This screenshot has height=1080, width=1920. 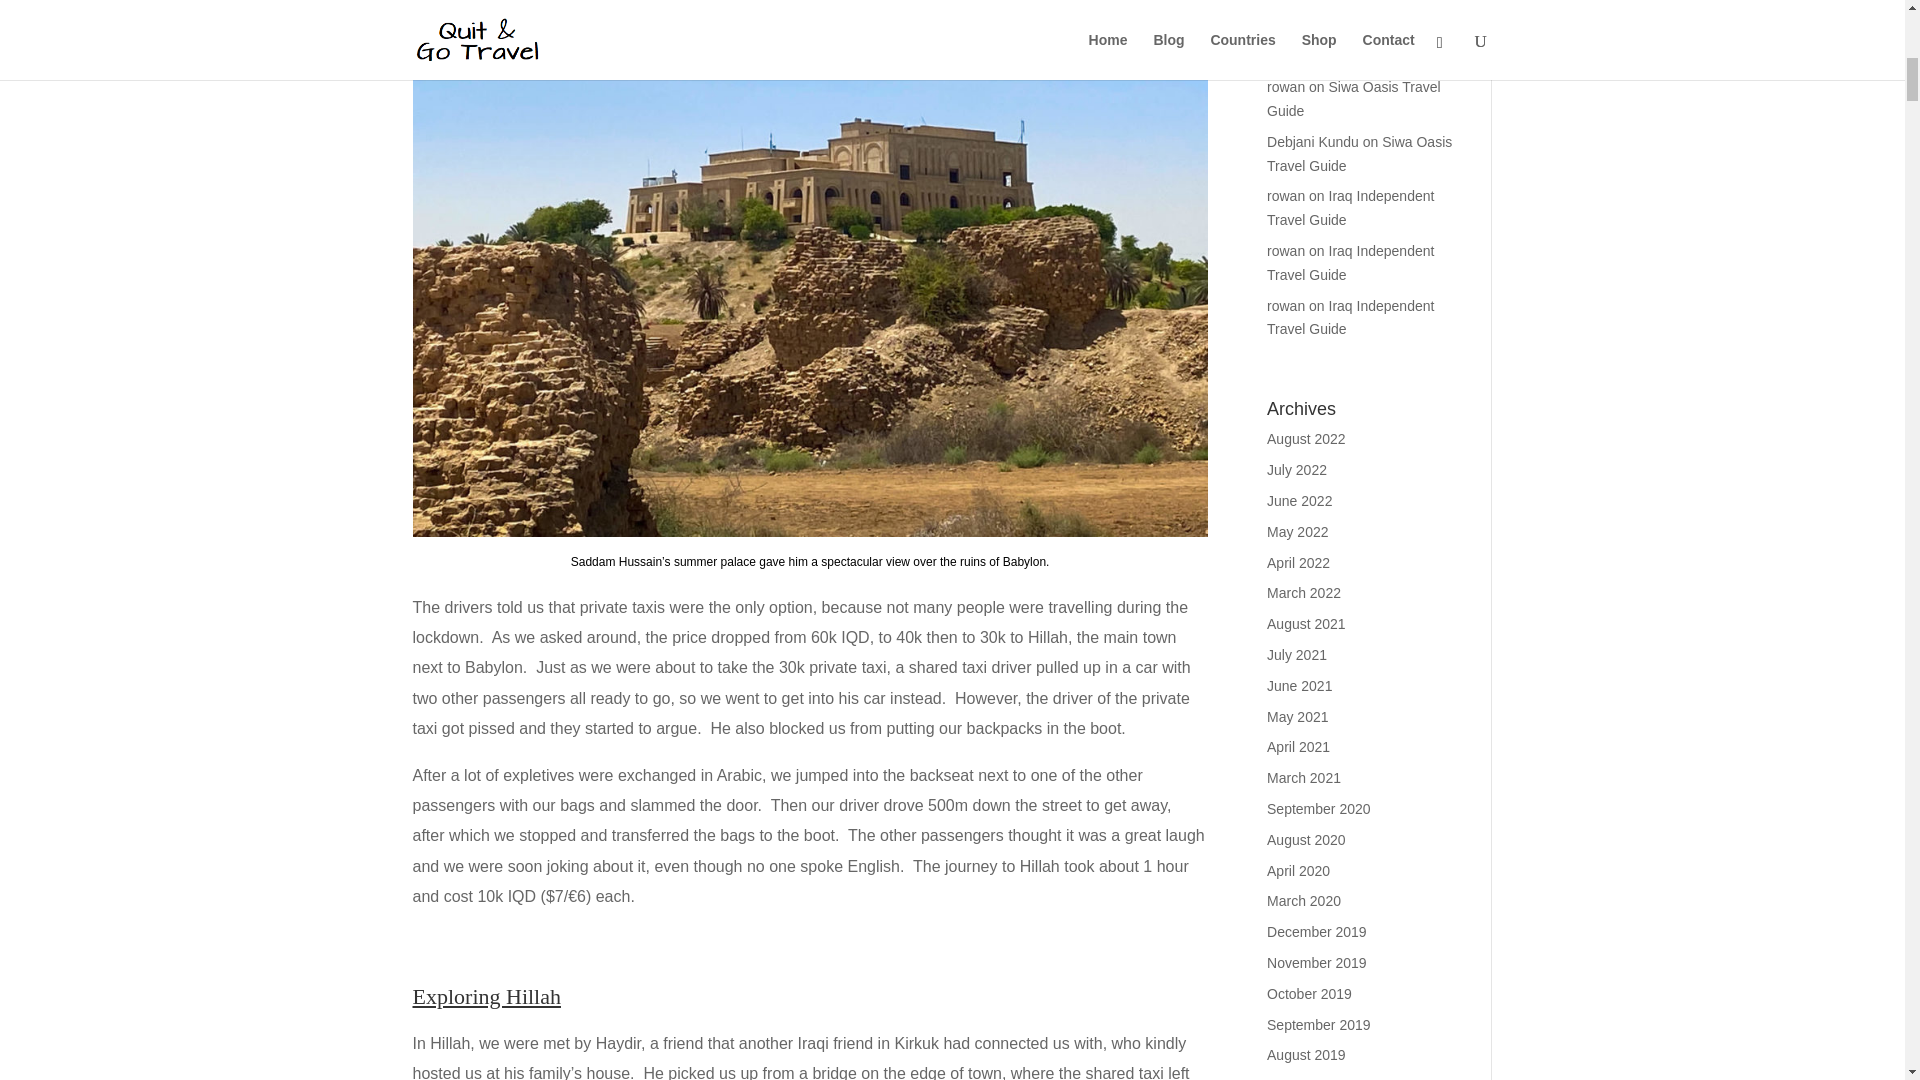 I want to click on April 2022, so click(x=1298, y=563).